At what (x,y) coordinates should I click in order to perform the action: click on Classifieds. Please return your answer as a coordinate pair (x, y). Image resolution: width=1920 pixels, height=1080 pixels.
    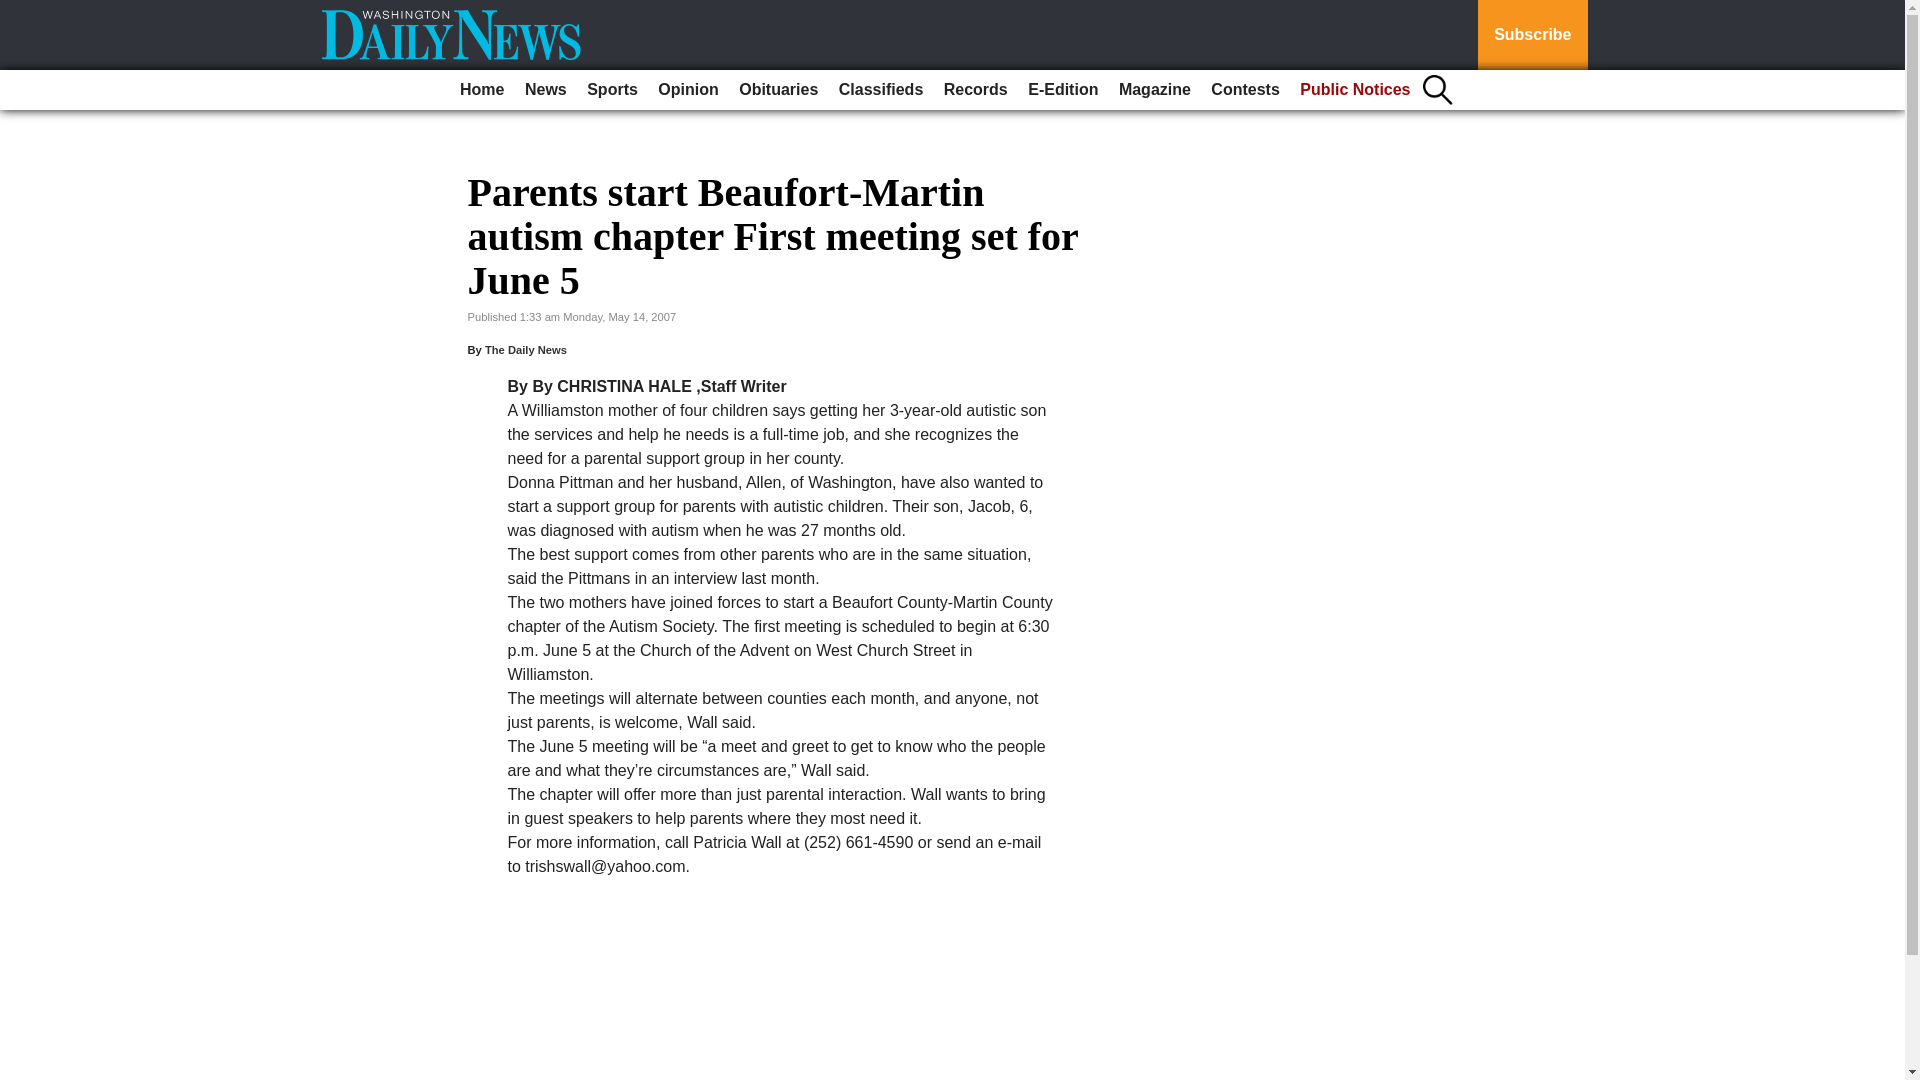
    Looking at the image, I should click on (881, 90).